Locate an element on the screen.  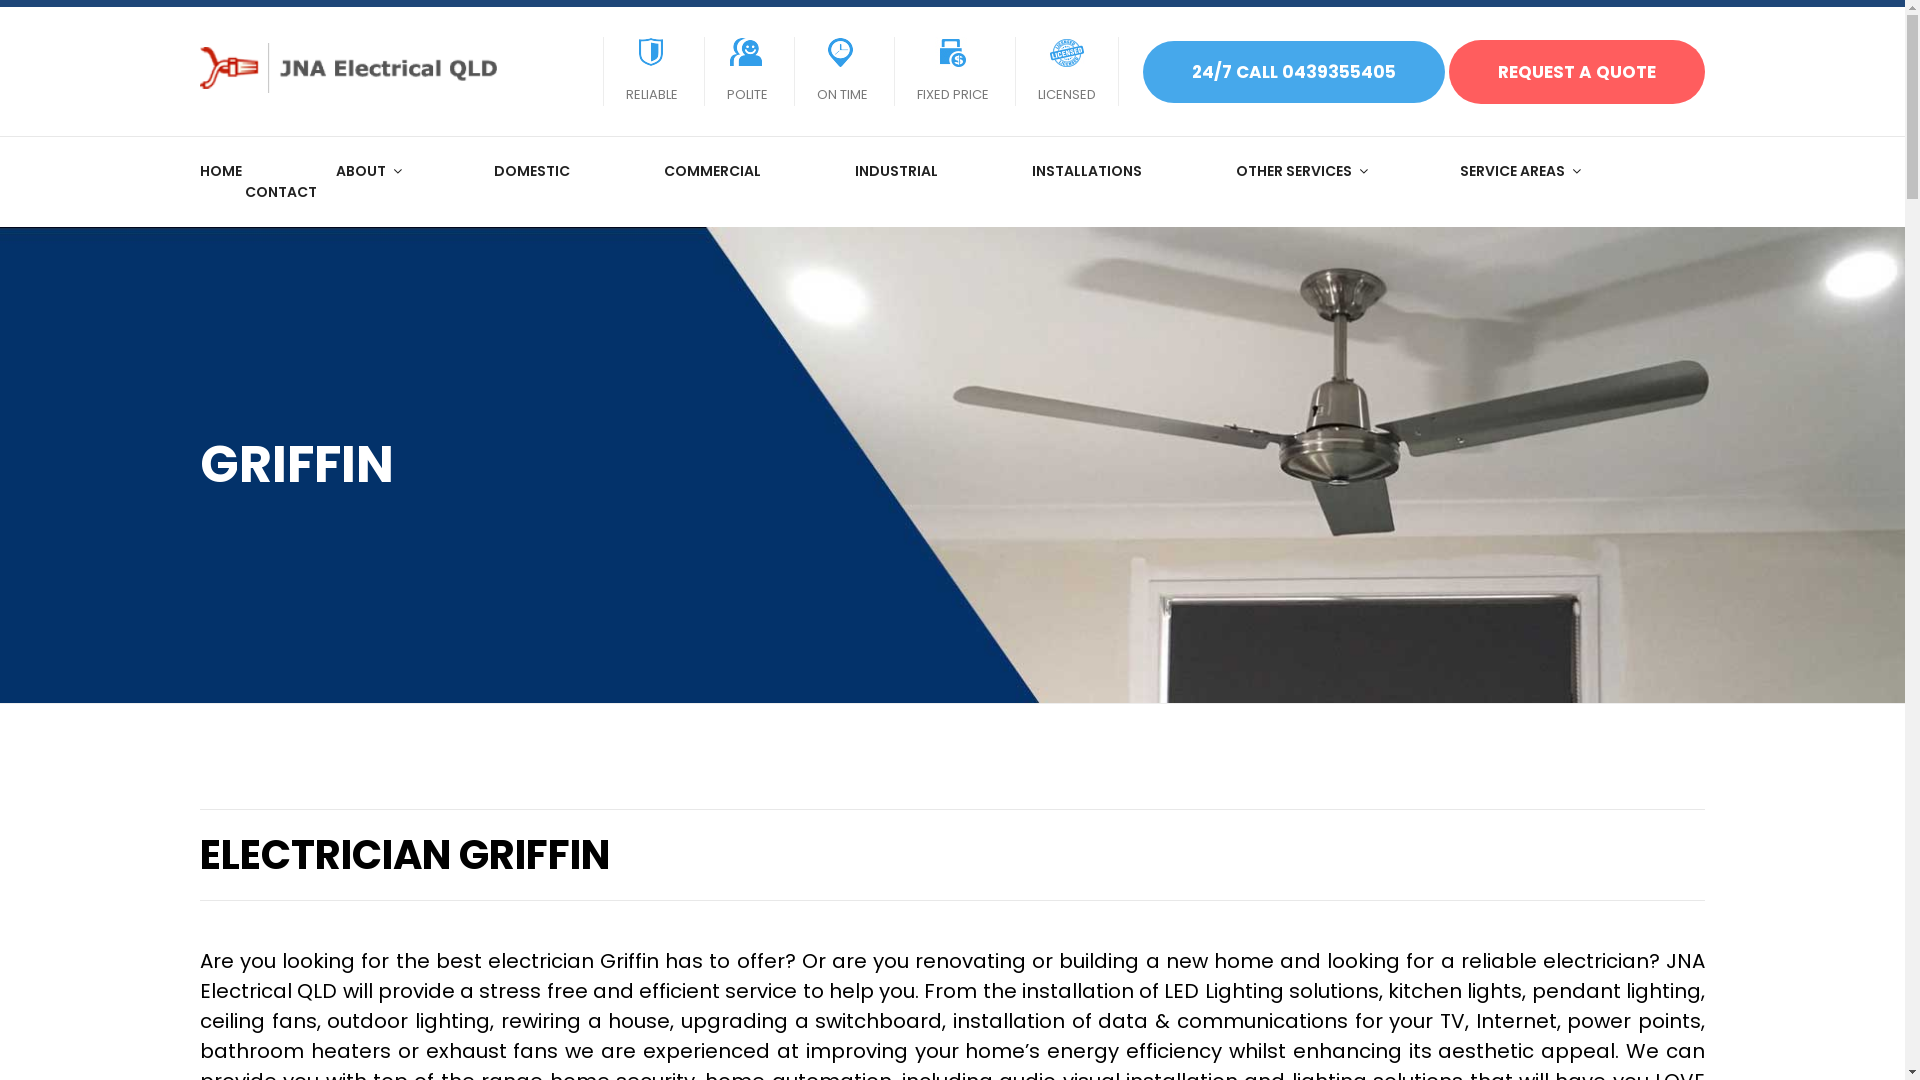
POLITE is located at coordinates (748, 70).